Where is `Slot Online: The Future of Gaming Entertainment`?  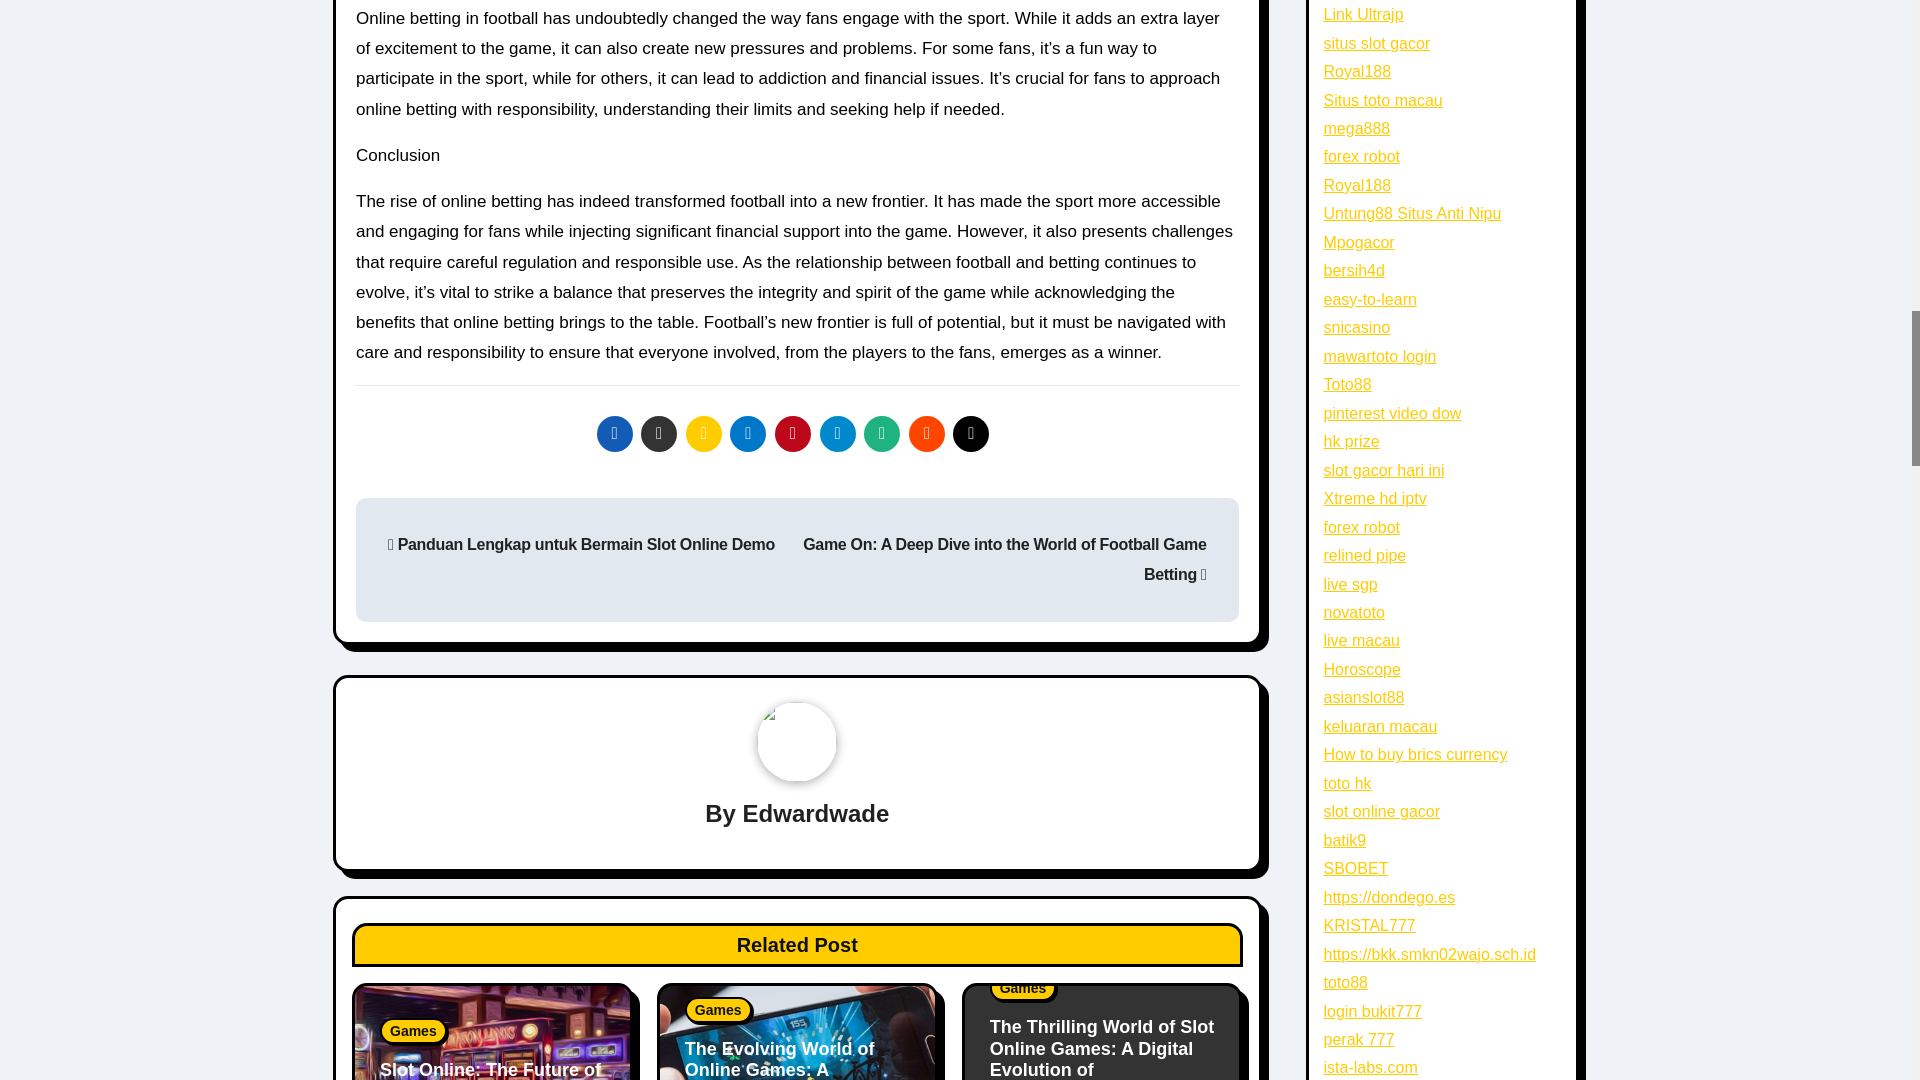
Slot Online: The Future of Gaming Entertainment is located at coordinates (490, 1070).